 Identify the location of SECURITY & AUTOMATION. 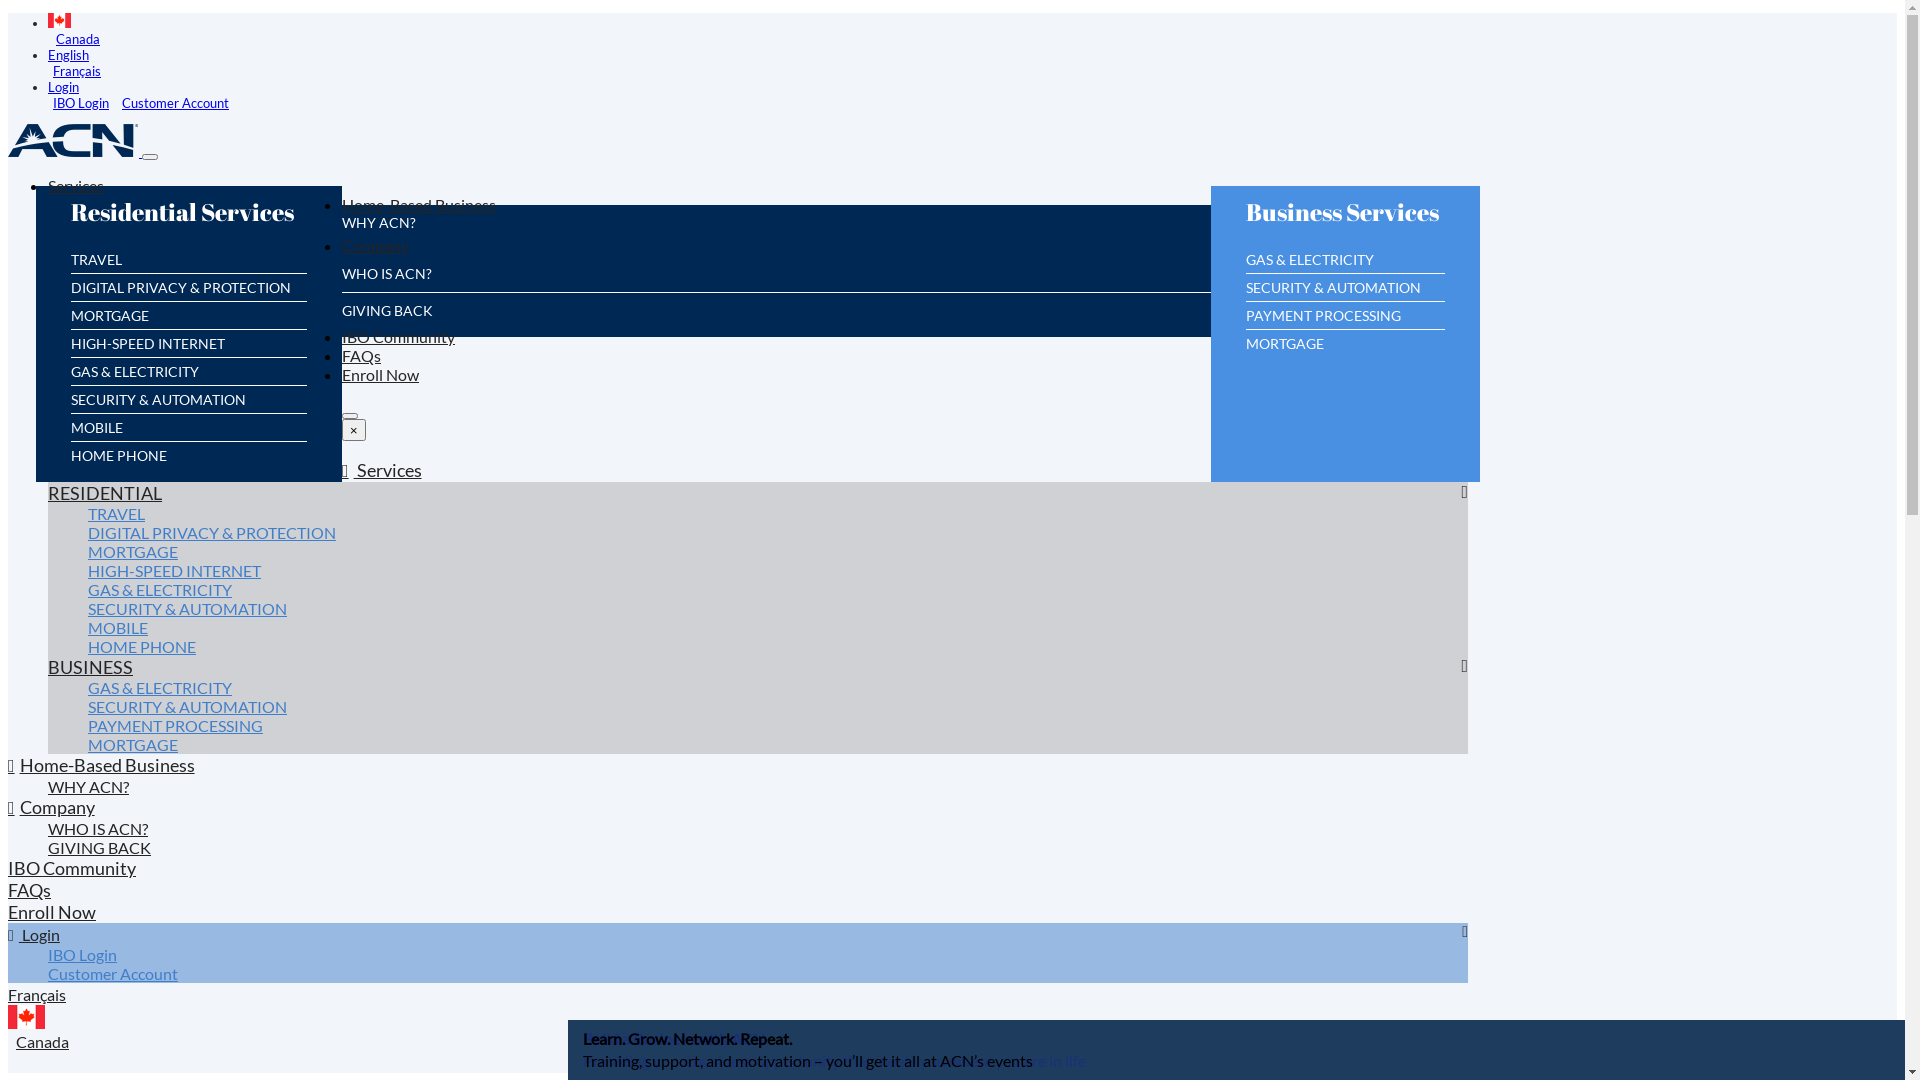
(188, 616).